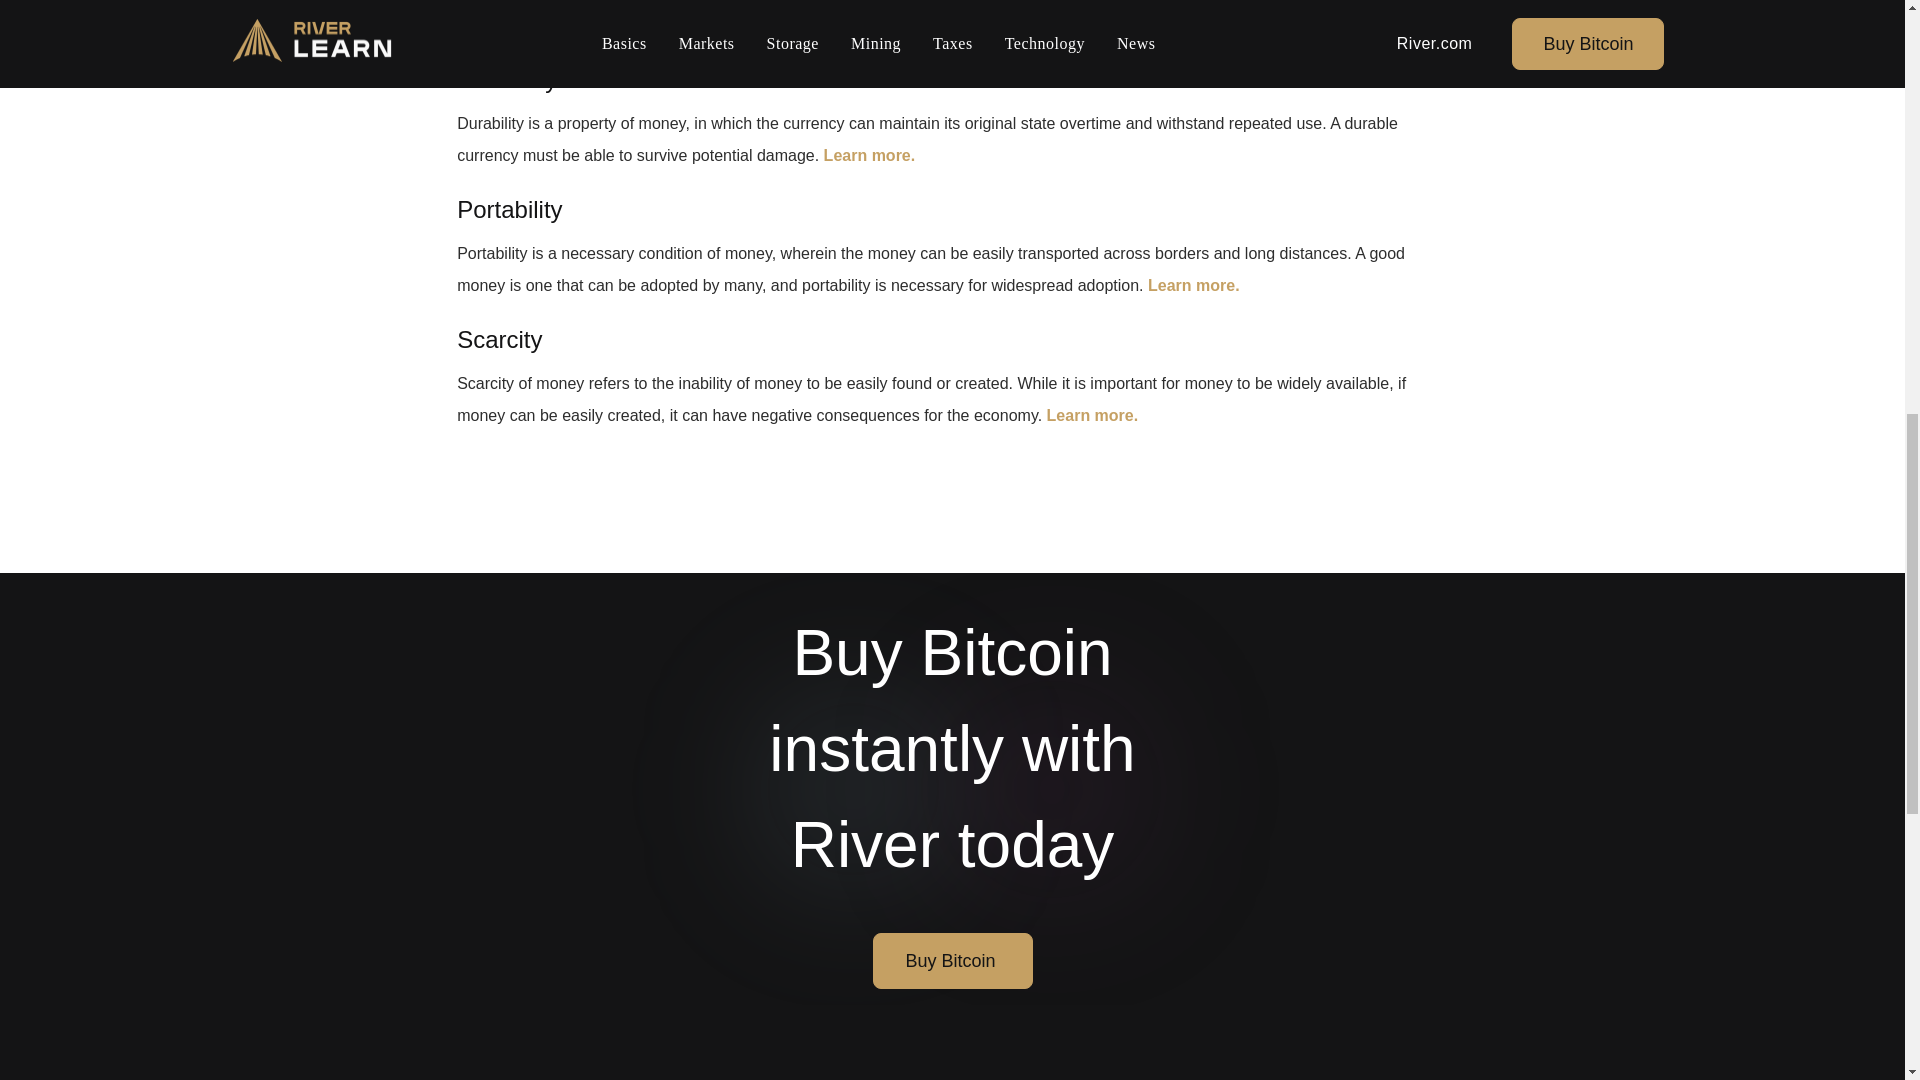 The height and width of the screenshot is (1080, 1920). Describe the element at coordinates (509, 208) in the screenshot. I see `Portability` at that location.